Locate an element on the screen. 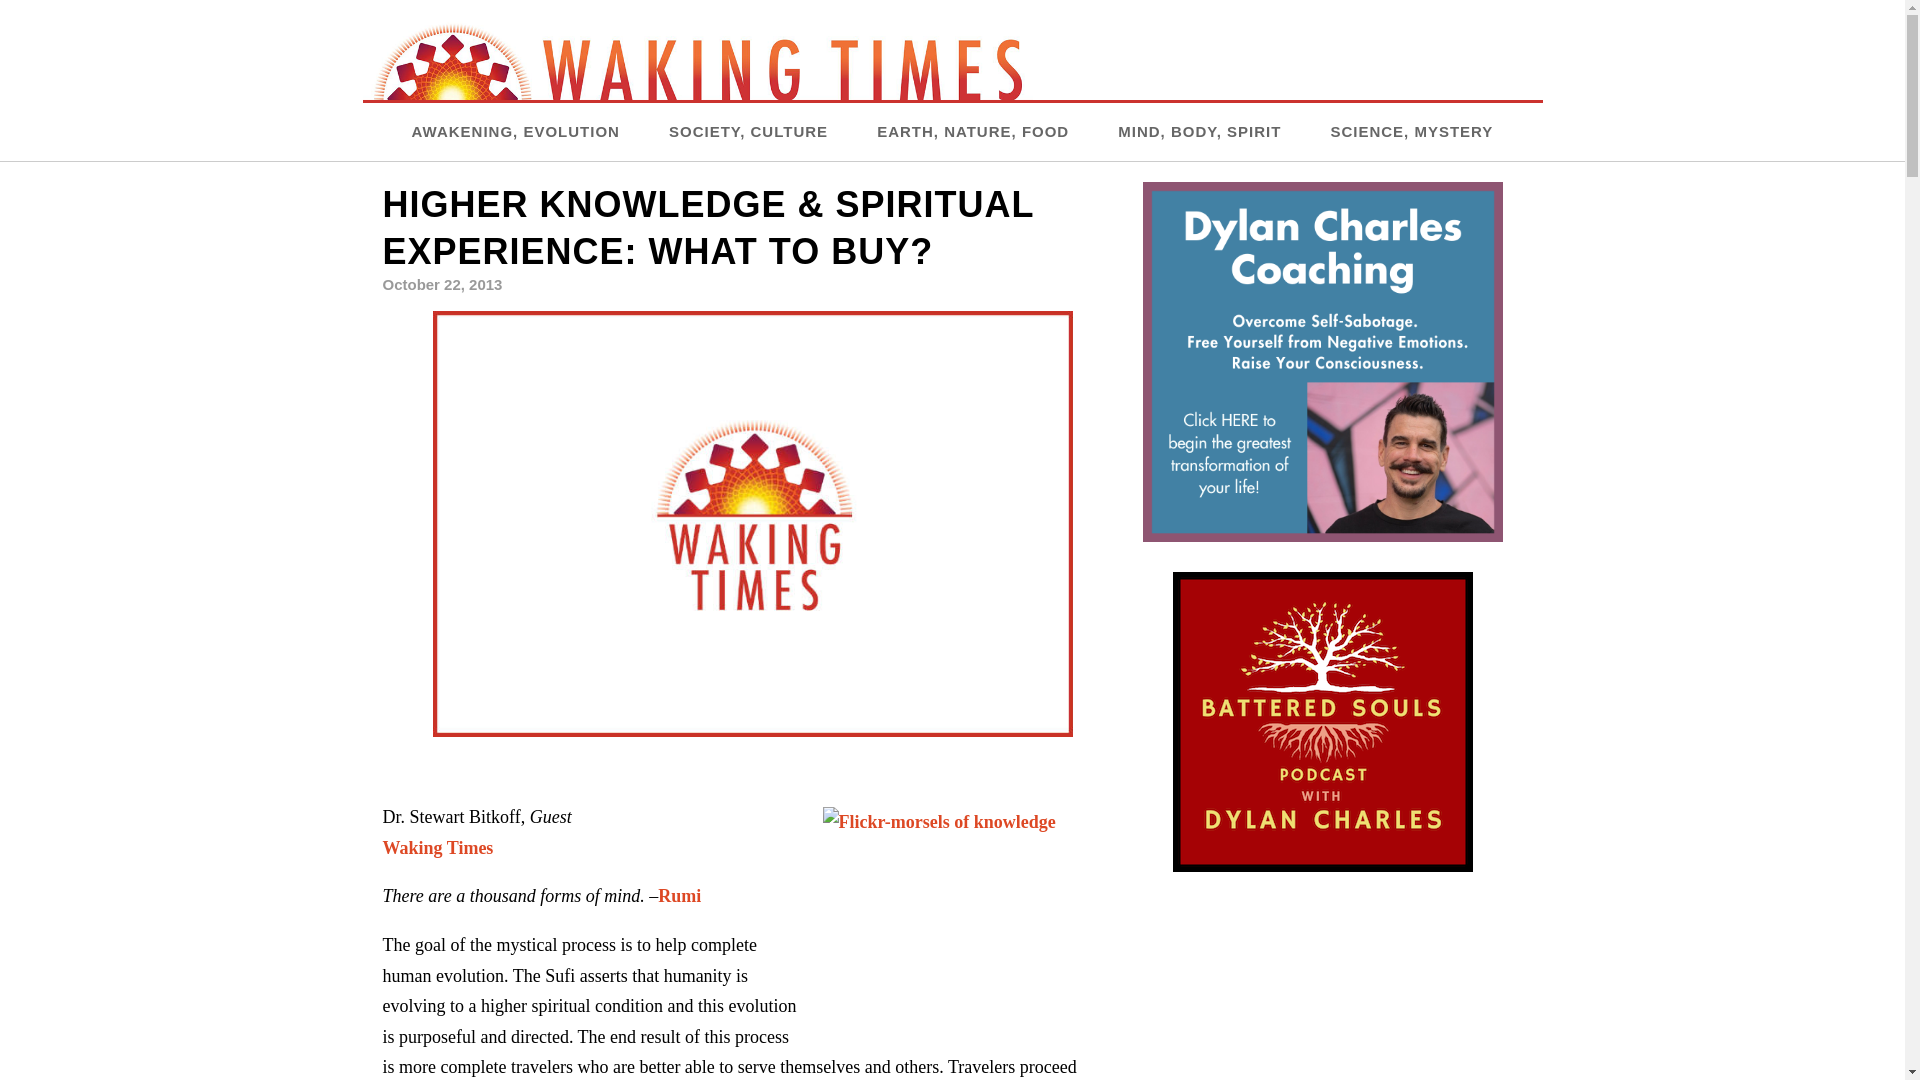 Image resolution: width=1920 pixels, height=1080 pixels. SOCIETY, CULTURE is located at coordinates (748, 131).